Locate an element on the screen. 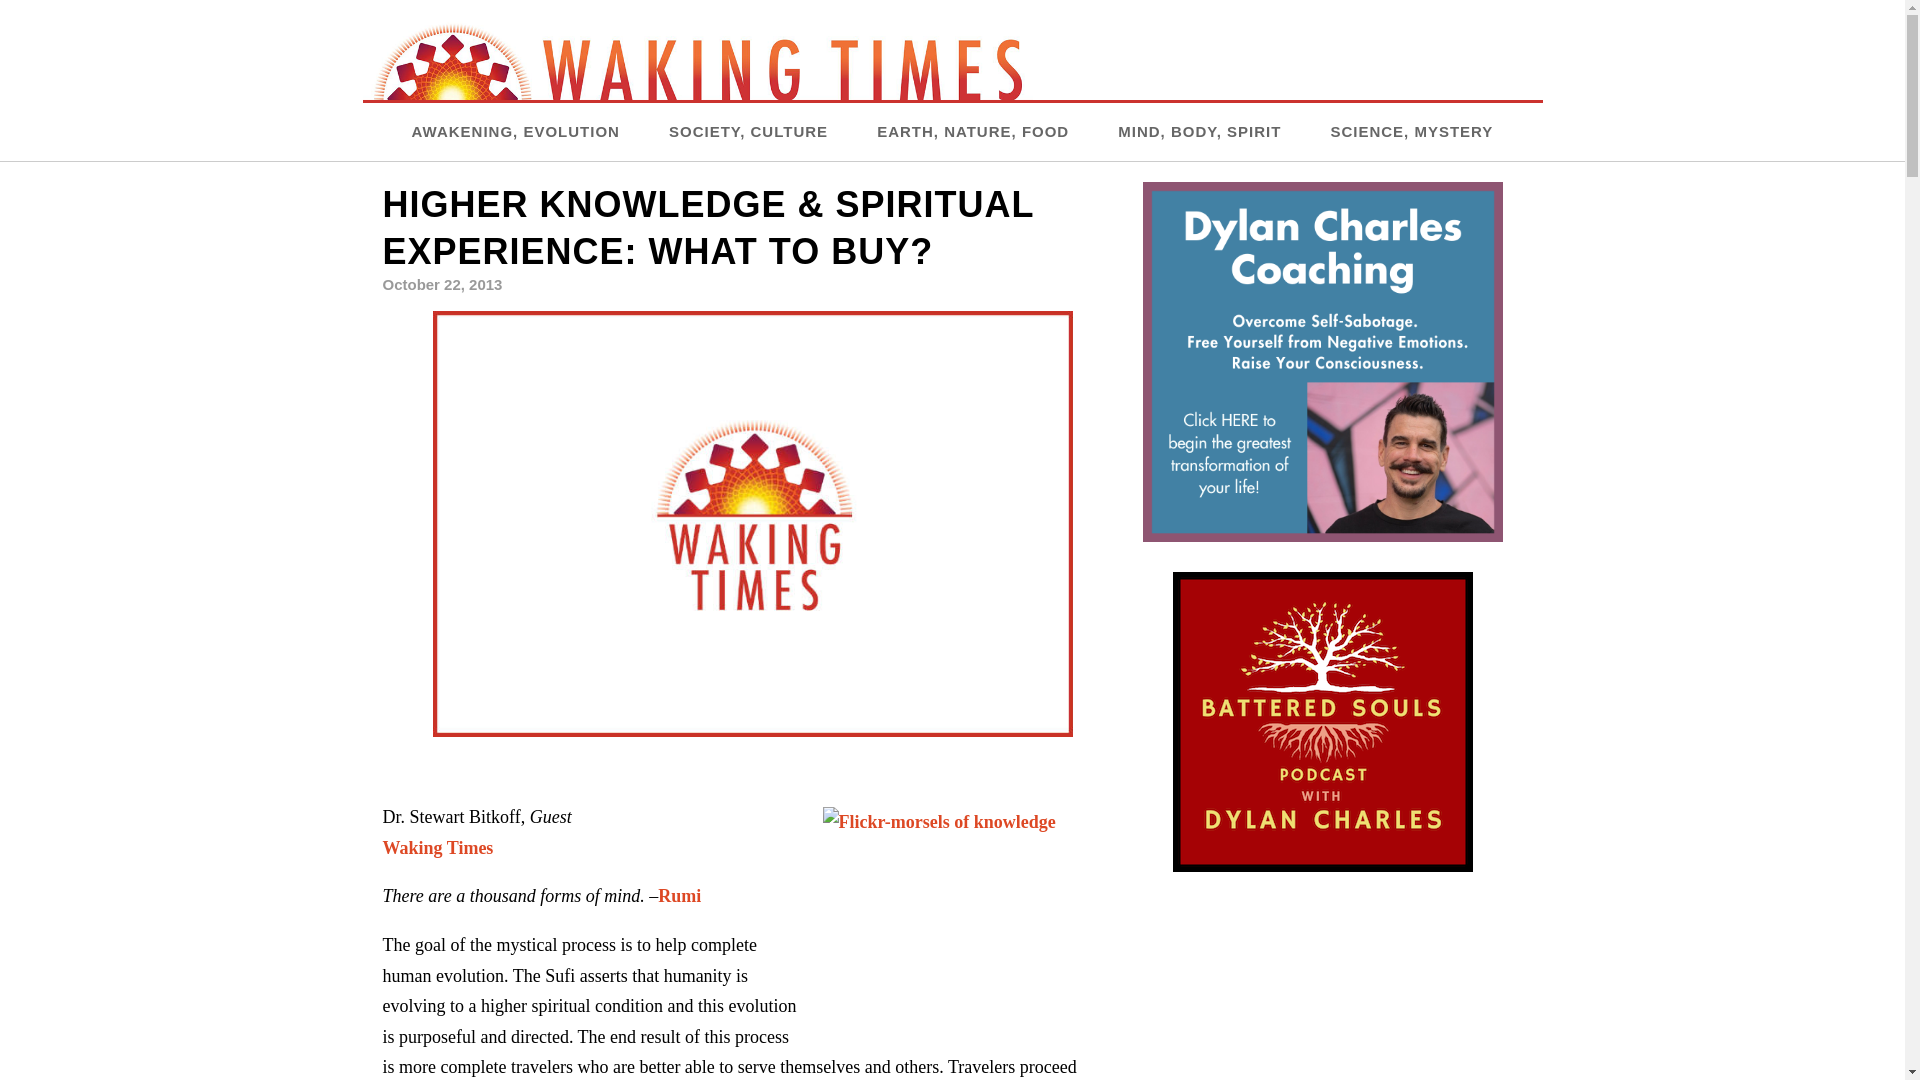 Image resolution: width=1920 pixels, height=1080 pixels. SOCIETY, CULTURE is located at coordinates (748, 131).